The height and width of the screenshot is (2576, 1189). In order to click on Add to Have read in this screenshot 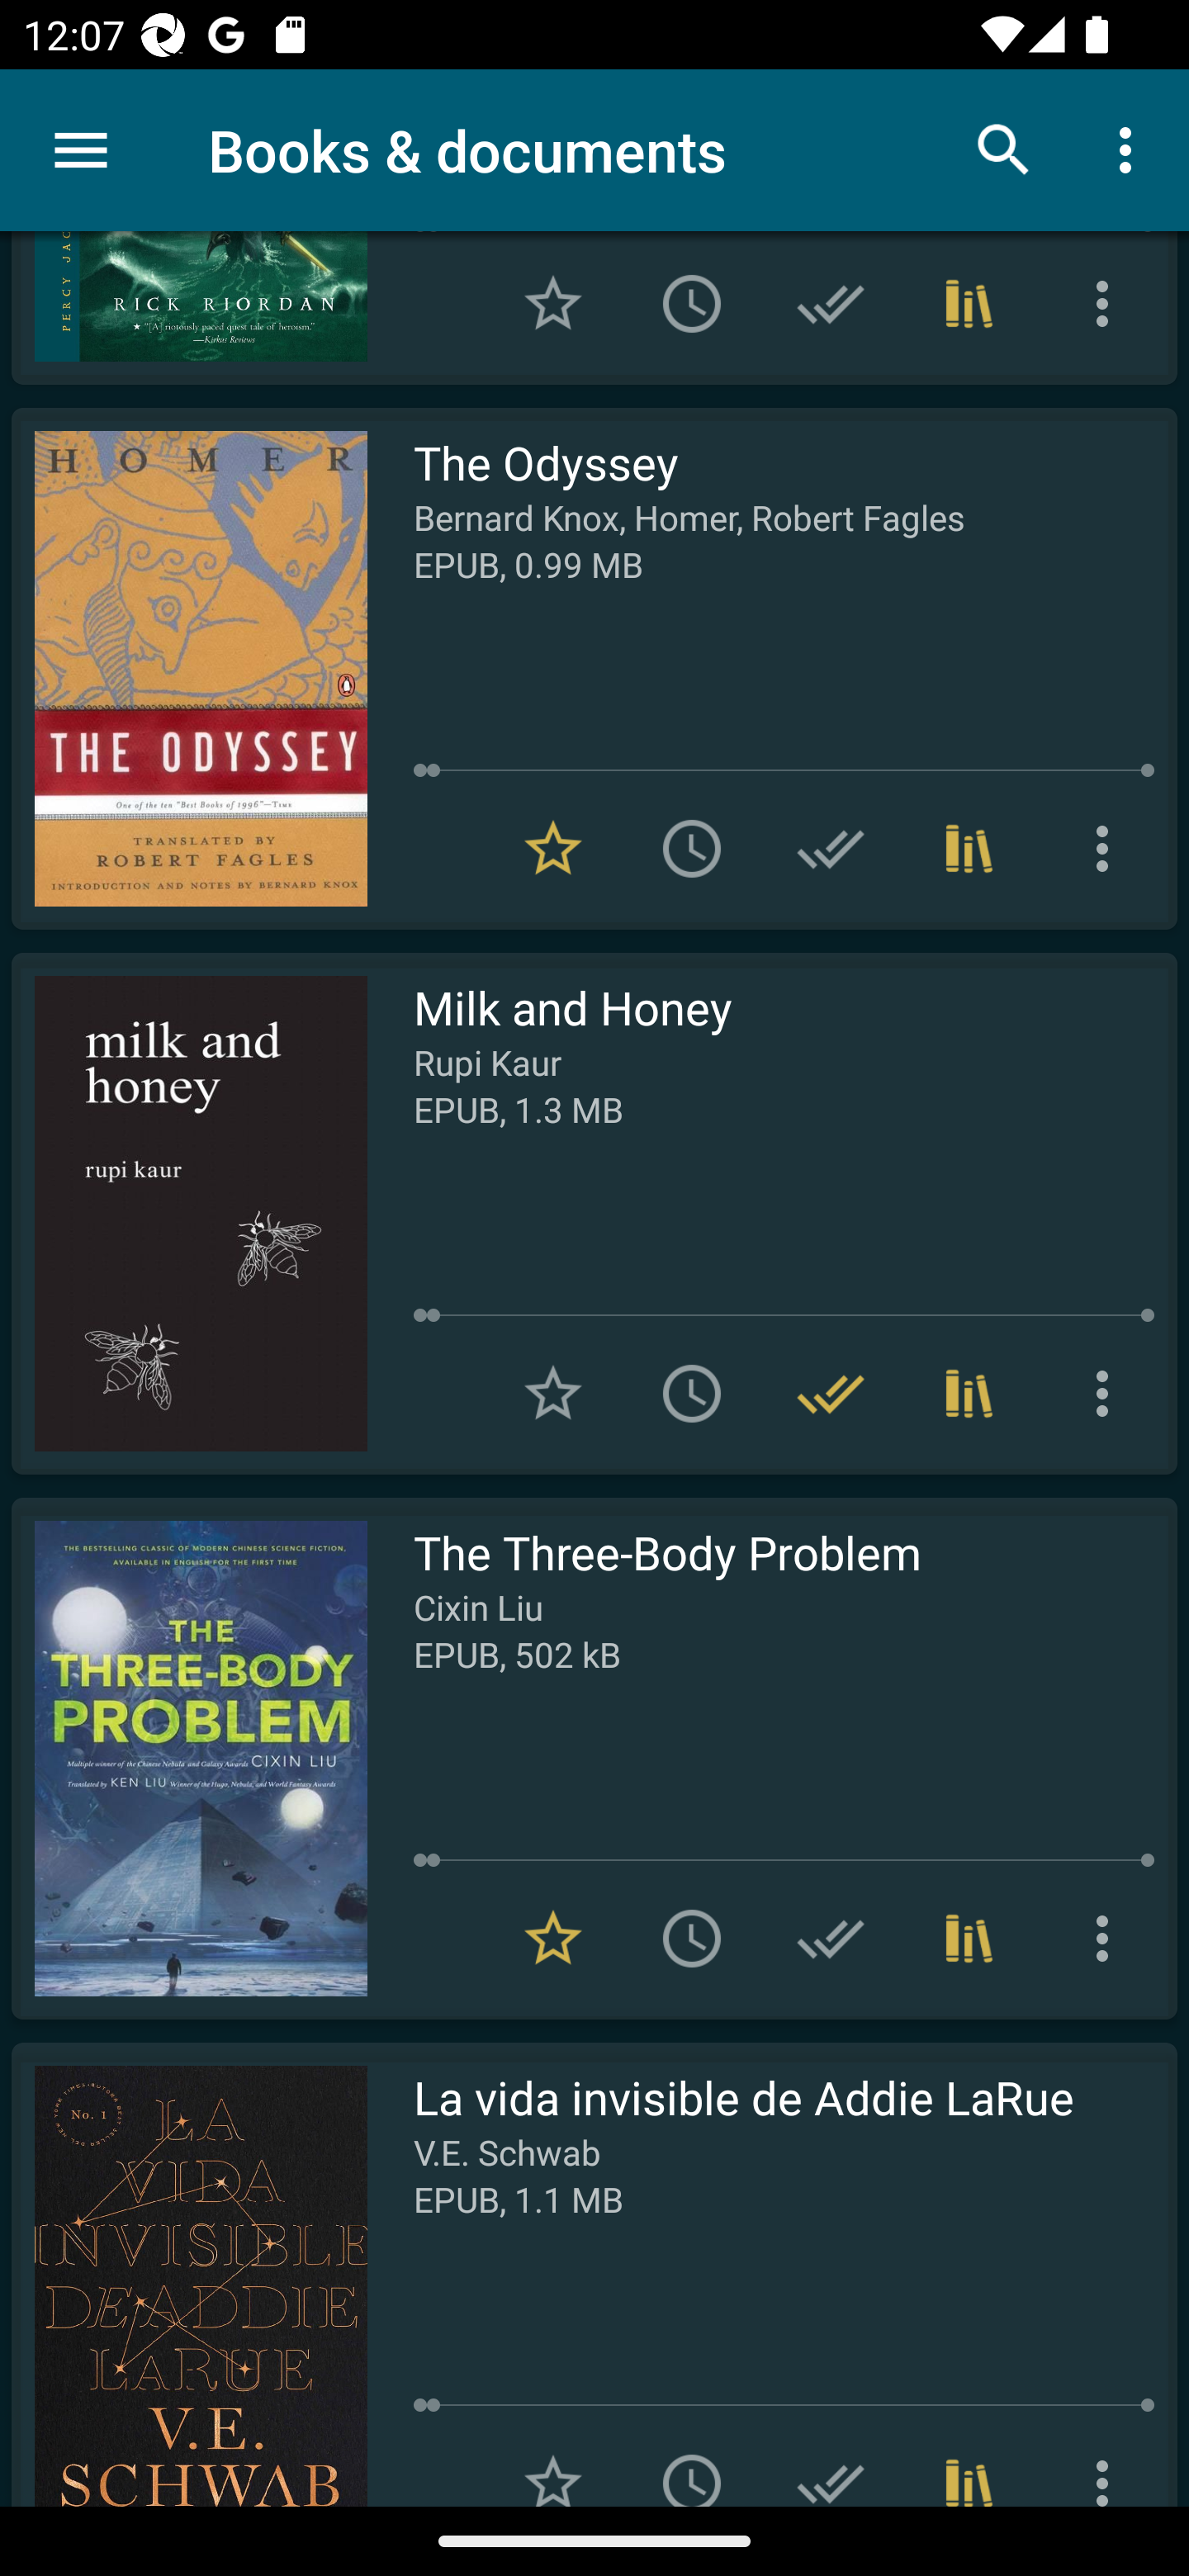, I will do `click(831, 304)`.